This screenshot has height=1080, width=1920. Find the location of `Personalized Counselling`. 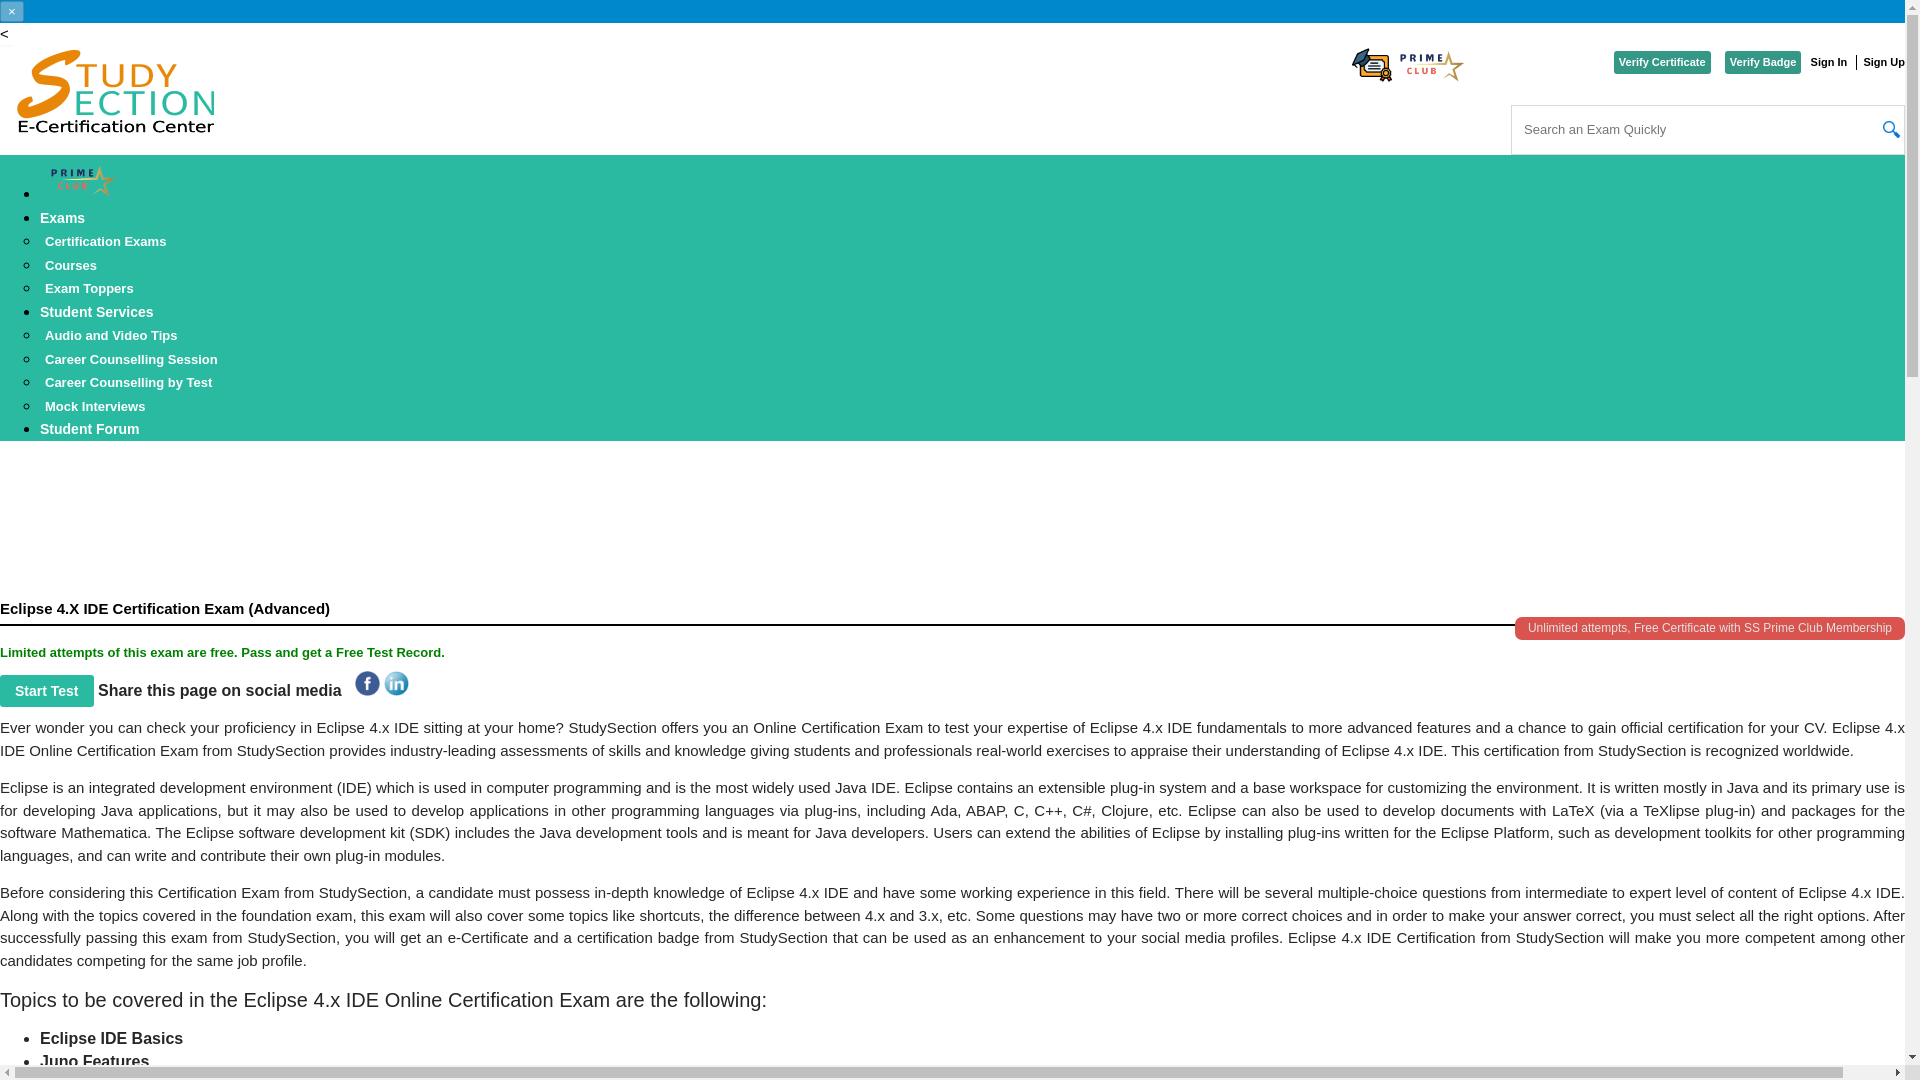

Personalized Counselling is located at coordinates (131, 359).